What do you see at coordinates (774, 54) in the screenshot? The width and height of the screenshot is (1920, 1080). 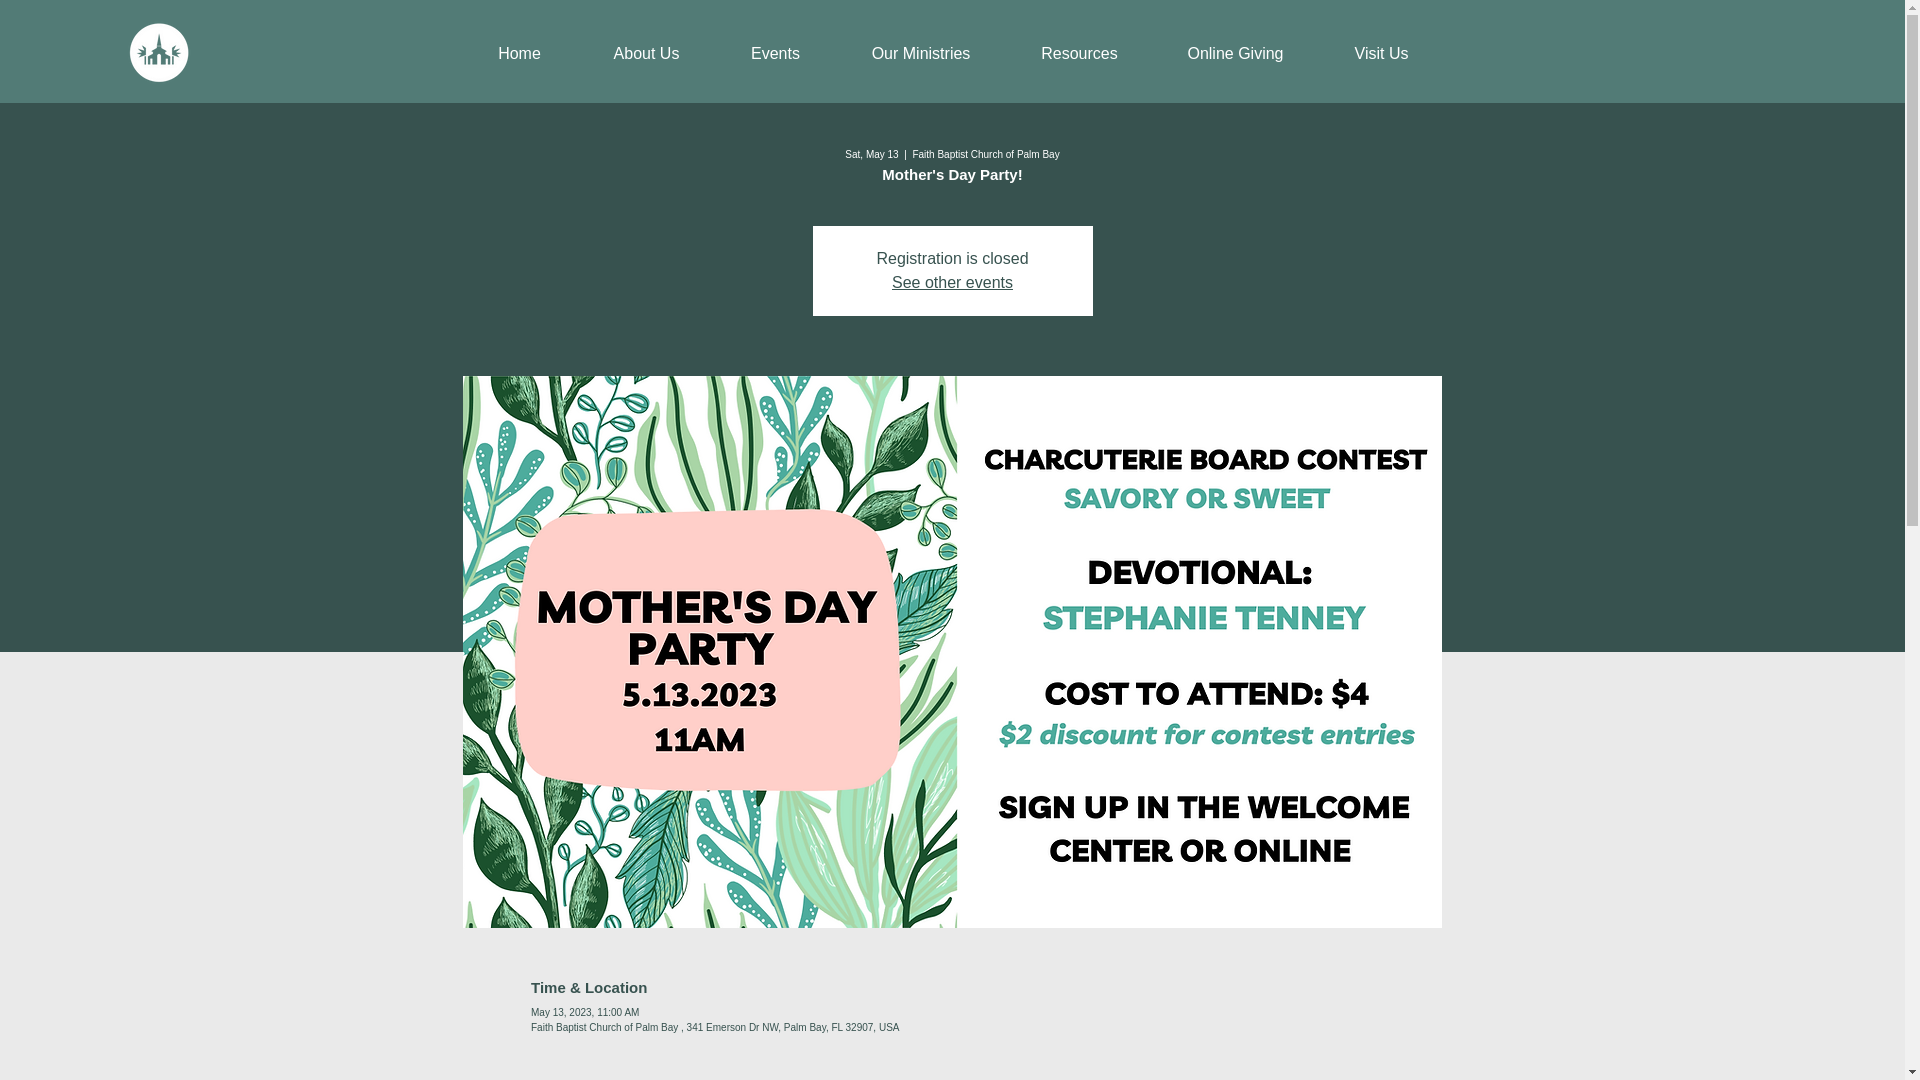 I see `Events` at bounding box center [774, 54].